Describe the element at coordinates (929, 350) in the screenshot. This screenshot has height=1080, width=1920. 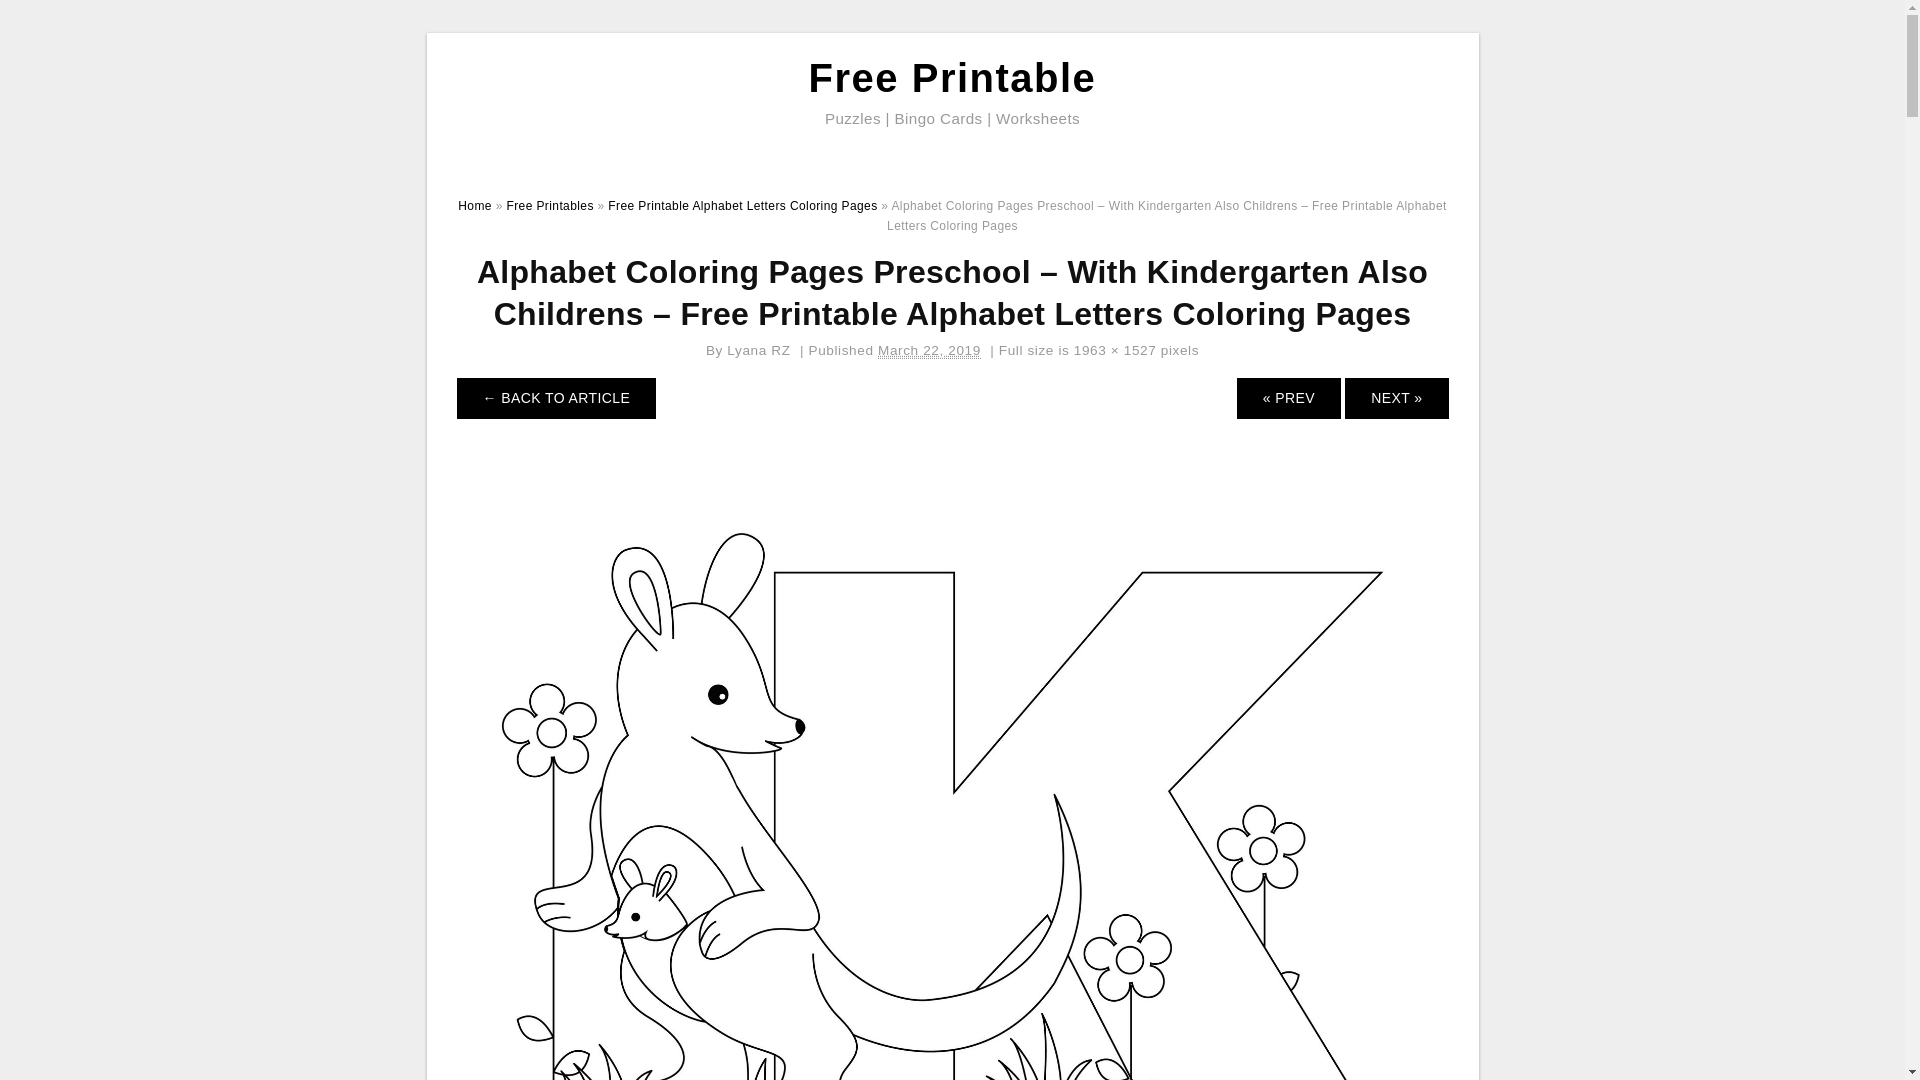
I see `11:22 am` at that location.